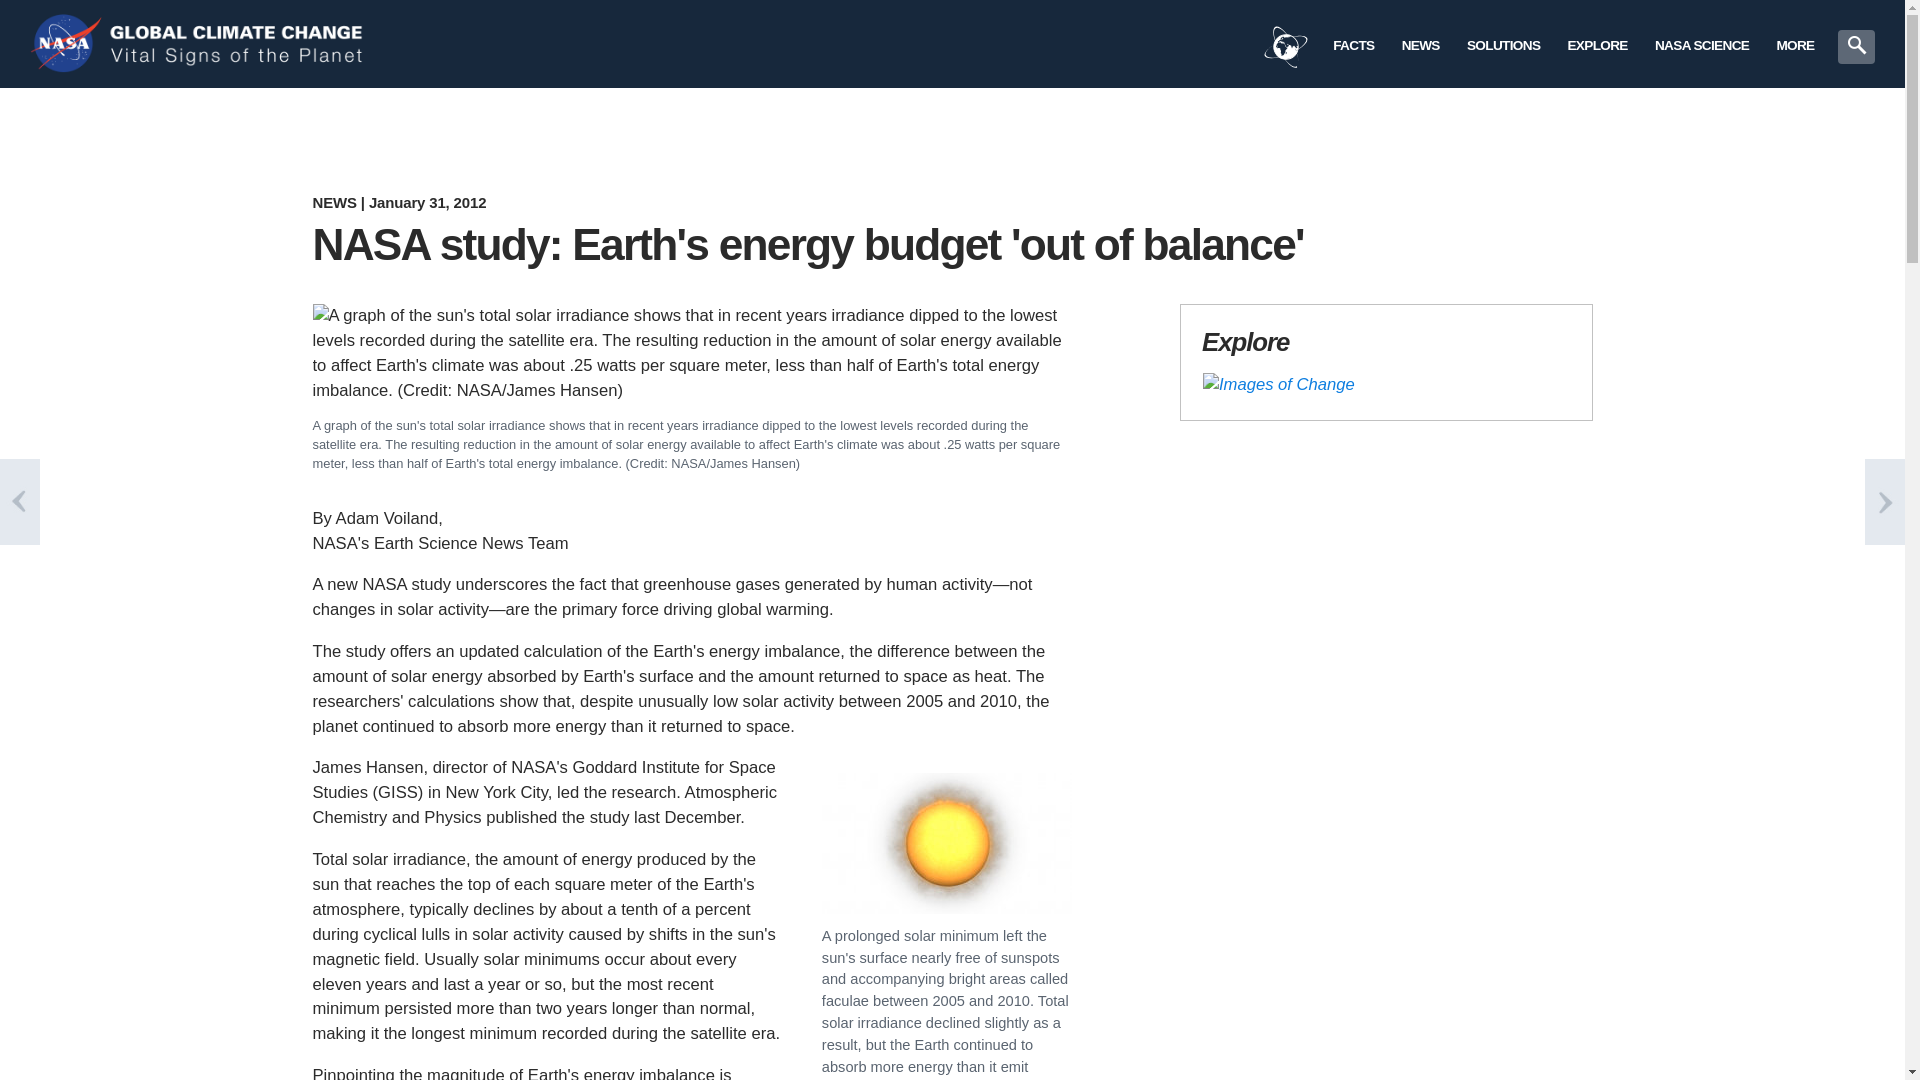  Describe the element at coordinates (68, 44) in the screenshot. I see `visit nasa.gov` at that location.